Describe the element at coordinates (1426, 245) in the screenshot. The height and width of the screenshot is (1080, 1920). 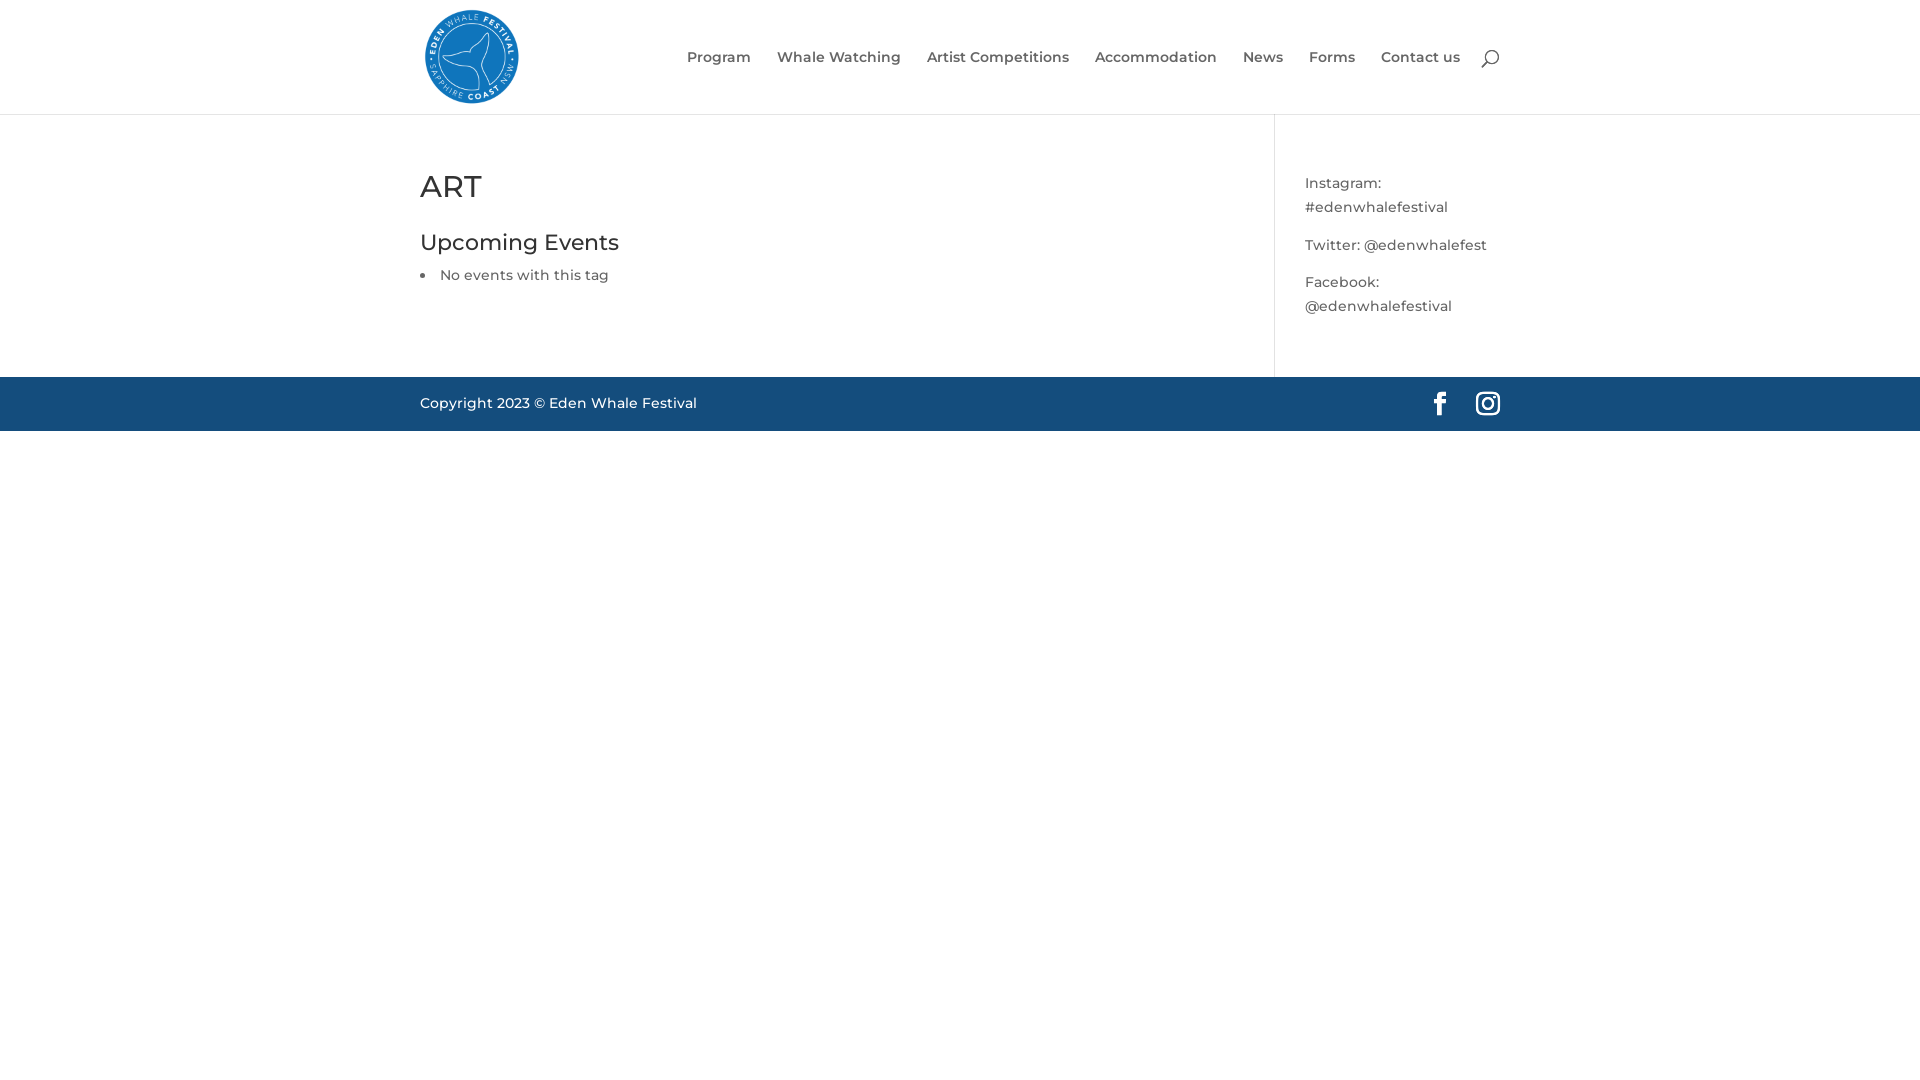
I see `@edenwhalefest` at that location.